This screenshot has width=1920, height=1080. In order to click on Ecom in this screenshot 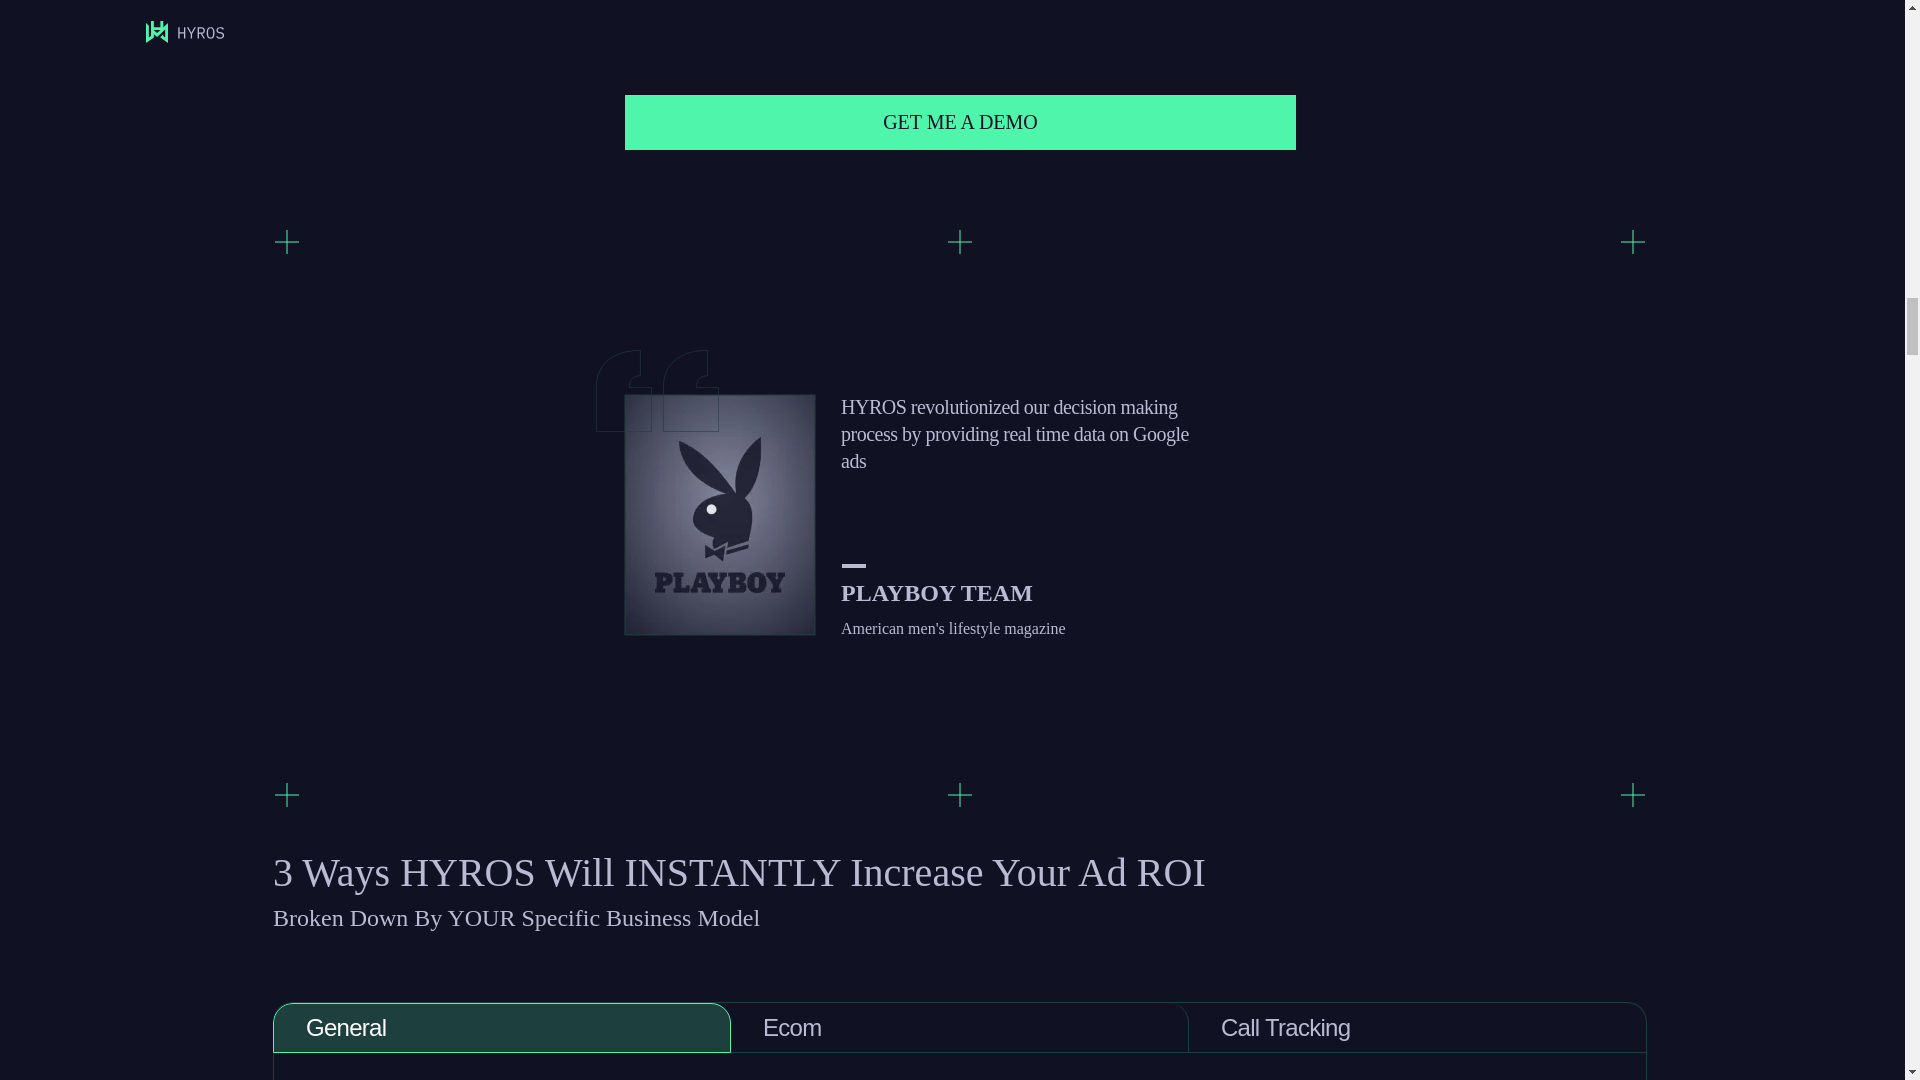, I will do `click(960, 1028)`.